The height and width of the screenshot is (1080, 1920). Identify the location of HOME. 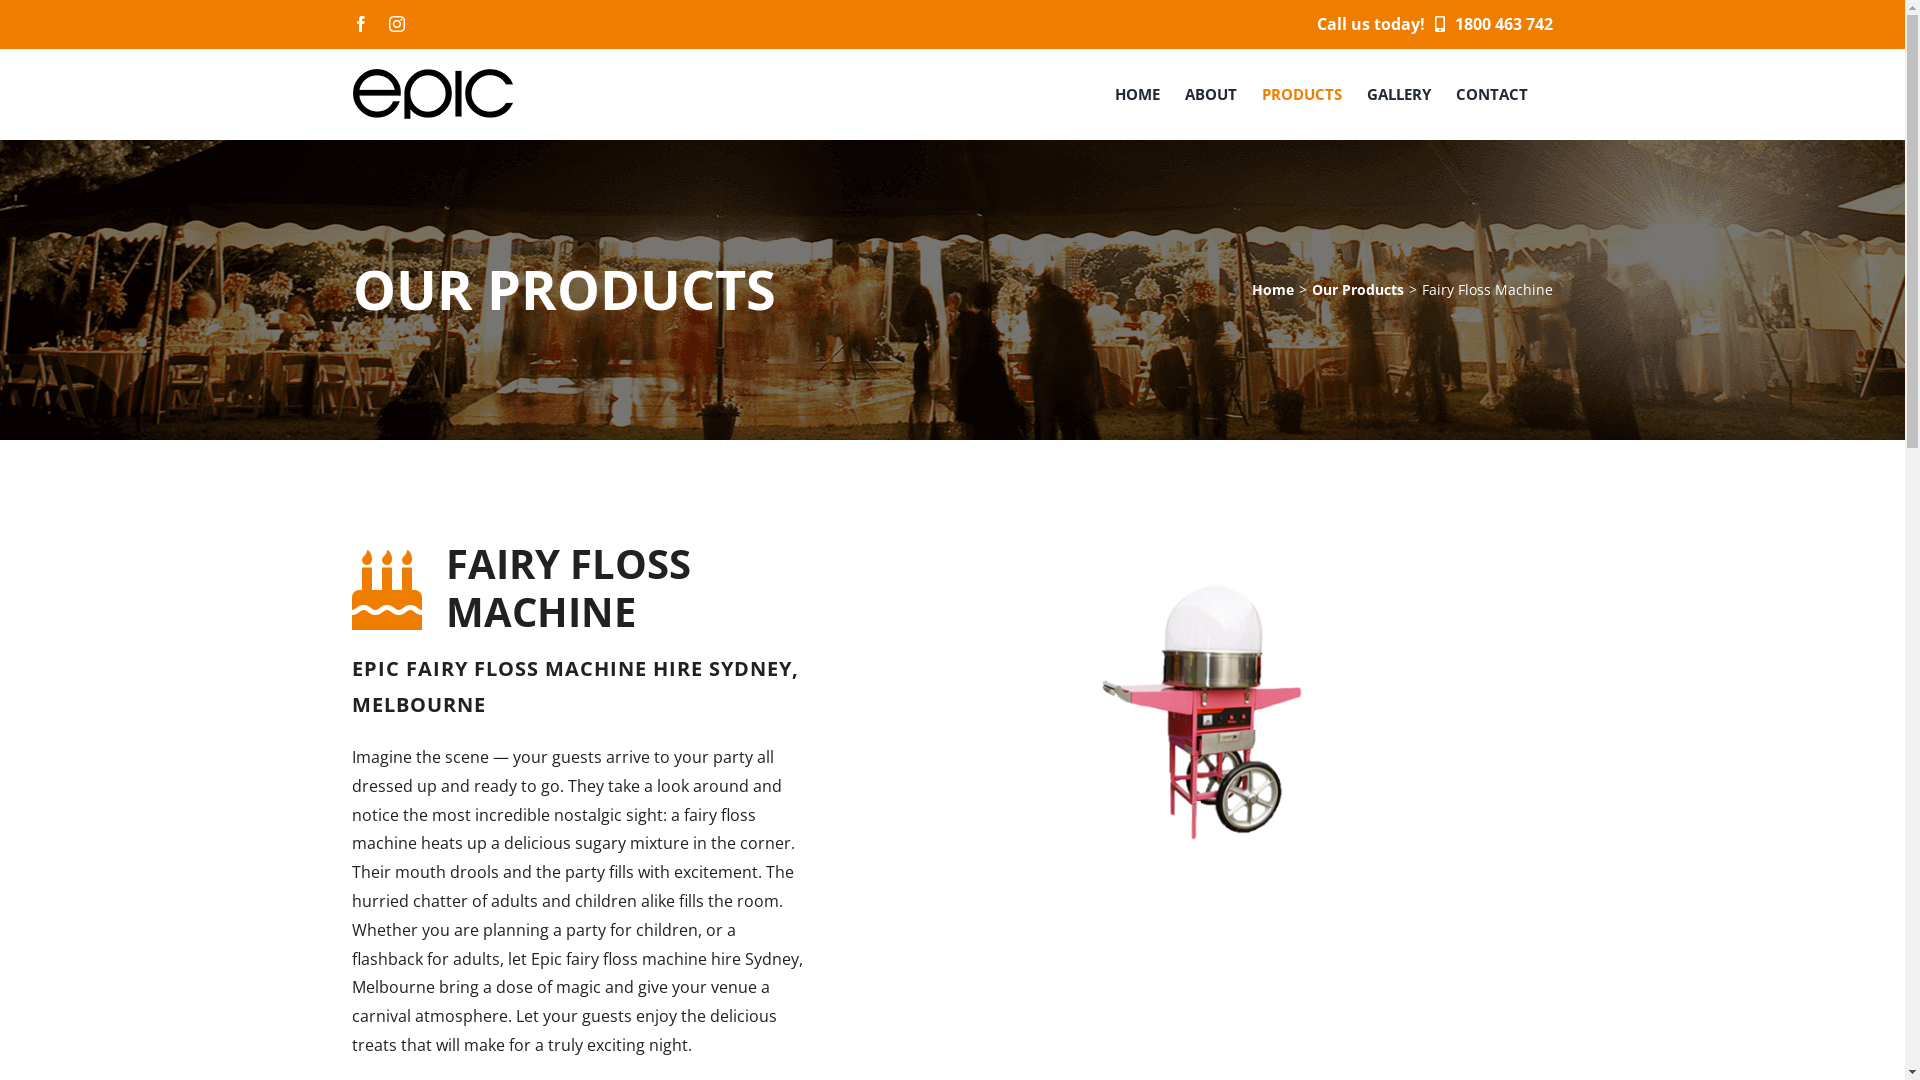
(1136, 94).